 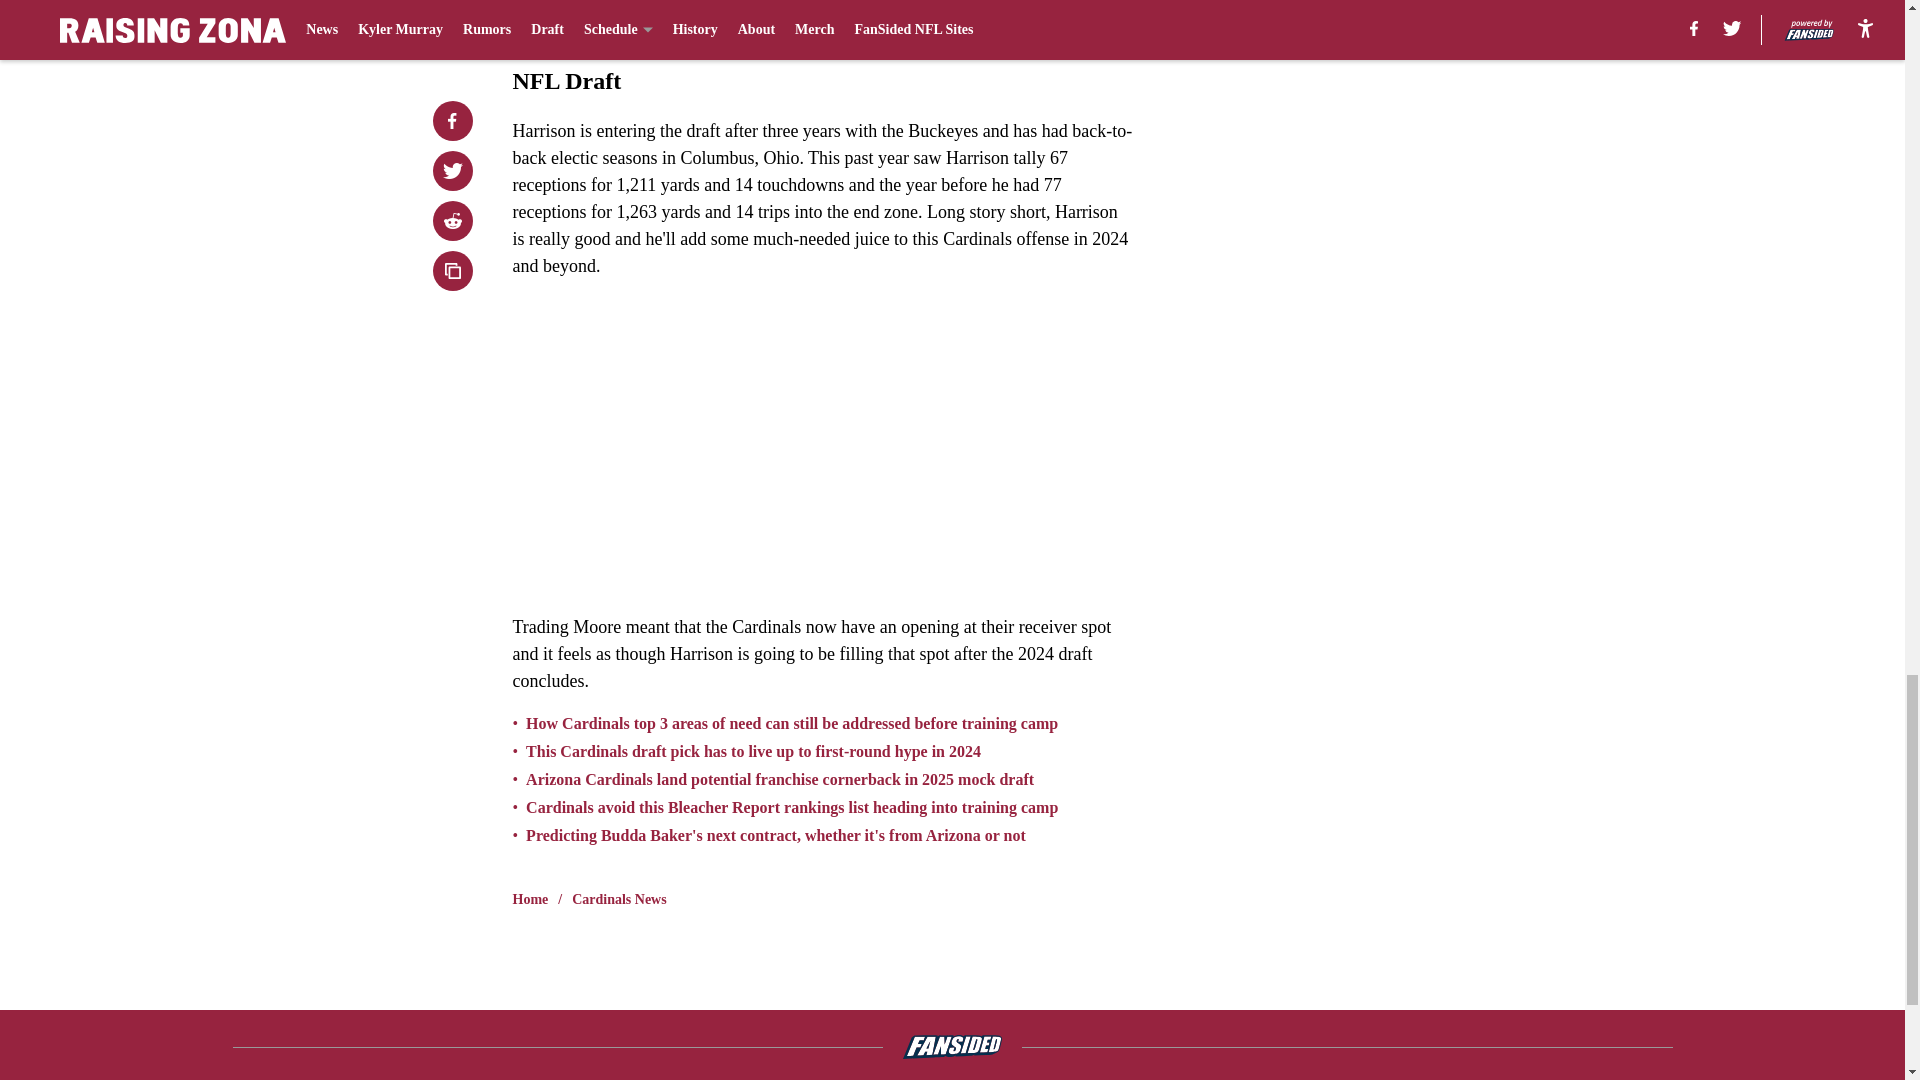 I want to click on Home, so click(x=530, y=900).